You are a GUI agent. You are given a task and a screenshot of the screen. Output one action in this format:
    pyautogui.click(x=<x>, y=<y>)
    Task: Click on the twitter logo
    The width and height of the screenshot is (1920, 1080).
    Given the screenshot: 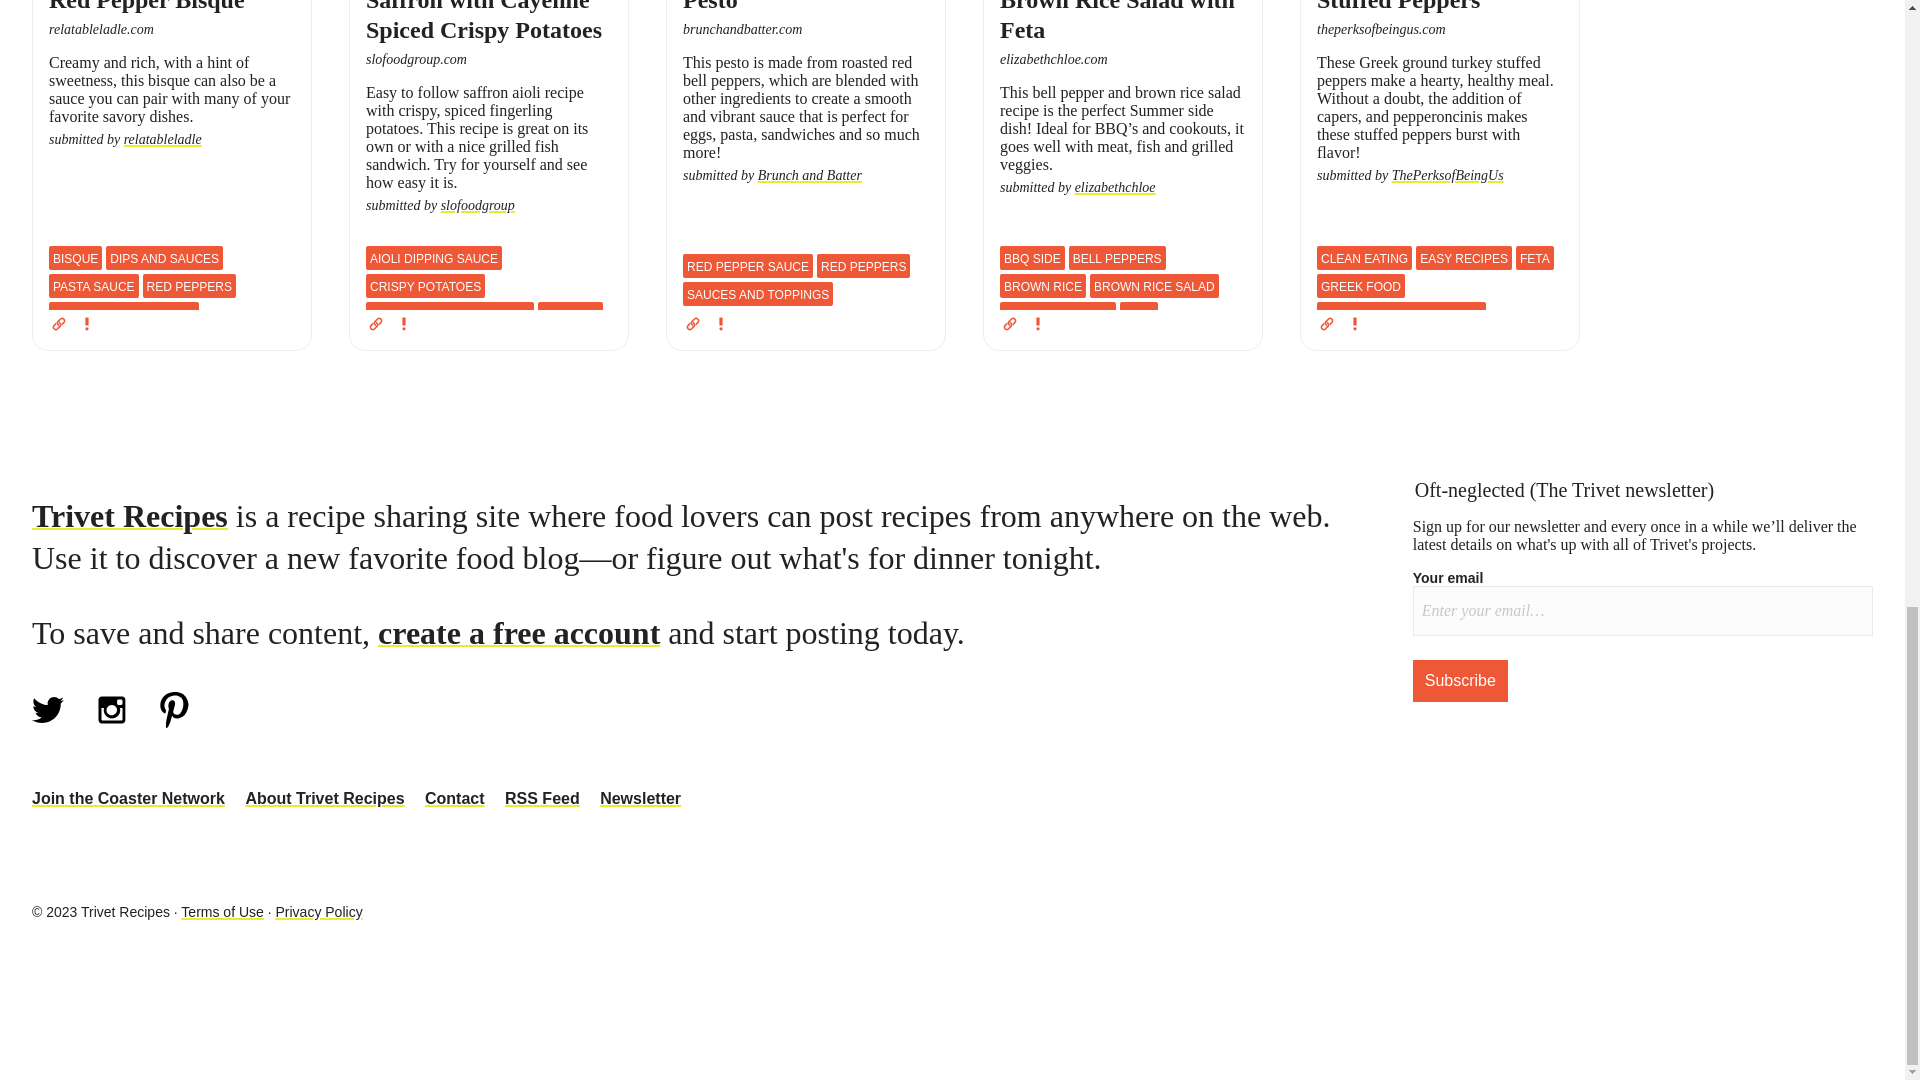 What is the action you would take?
    pyautogui.click(x=48, y=710)
    